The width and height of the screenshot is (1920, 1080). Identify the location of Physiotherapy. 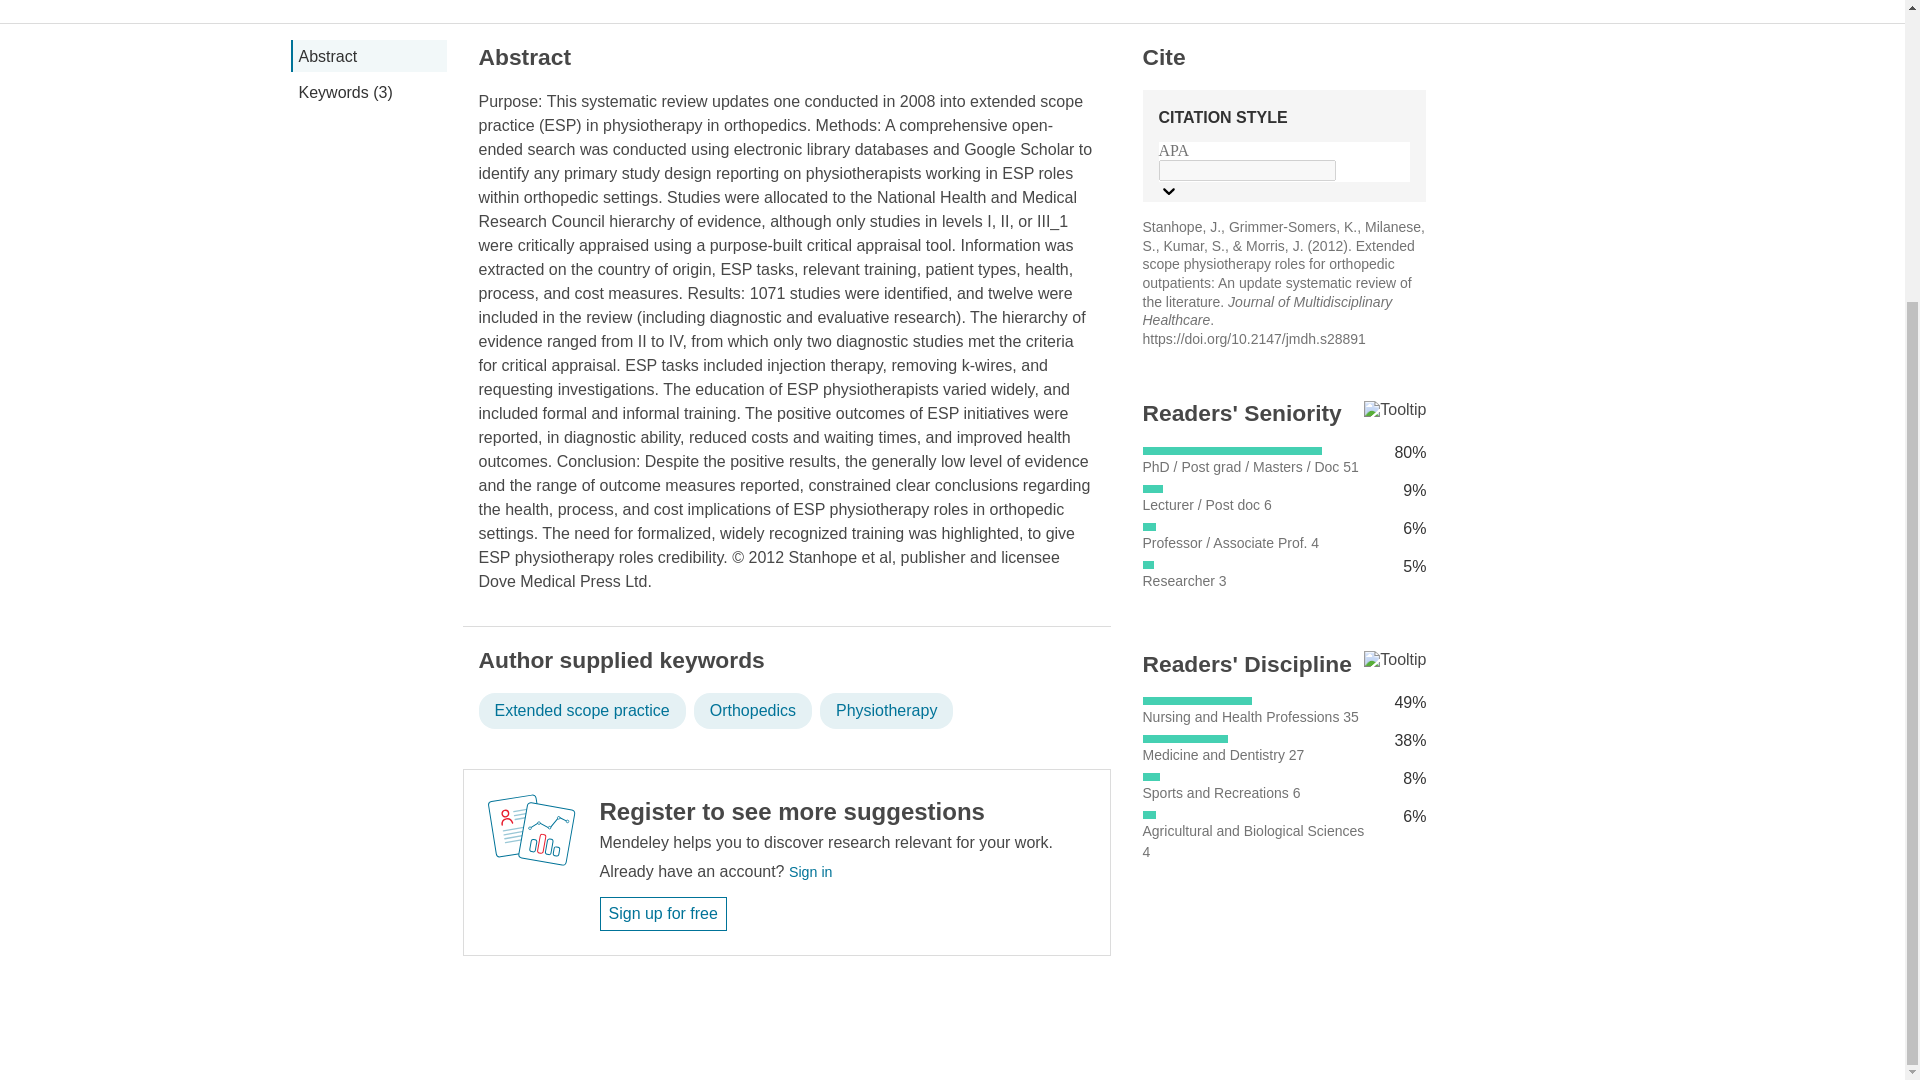
(886, 711).